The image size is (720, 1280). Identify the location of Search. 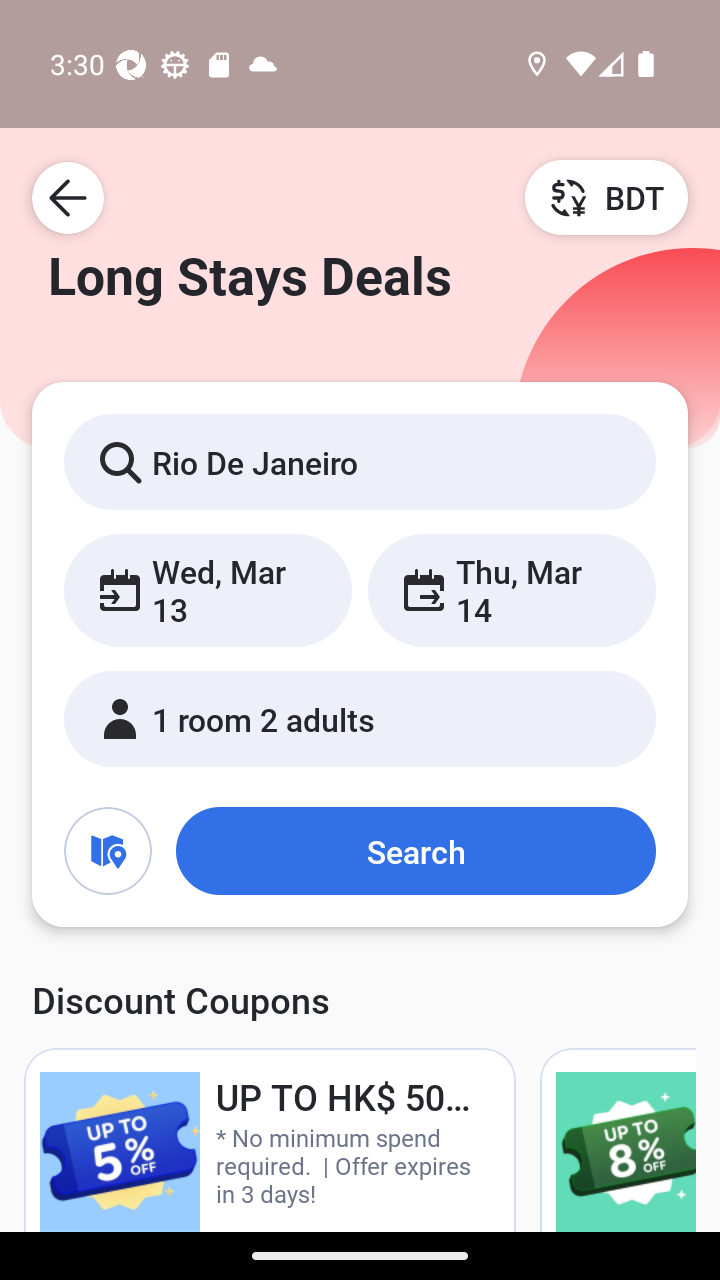
(415, 850).